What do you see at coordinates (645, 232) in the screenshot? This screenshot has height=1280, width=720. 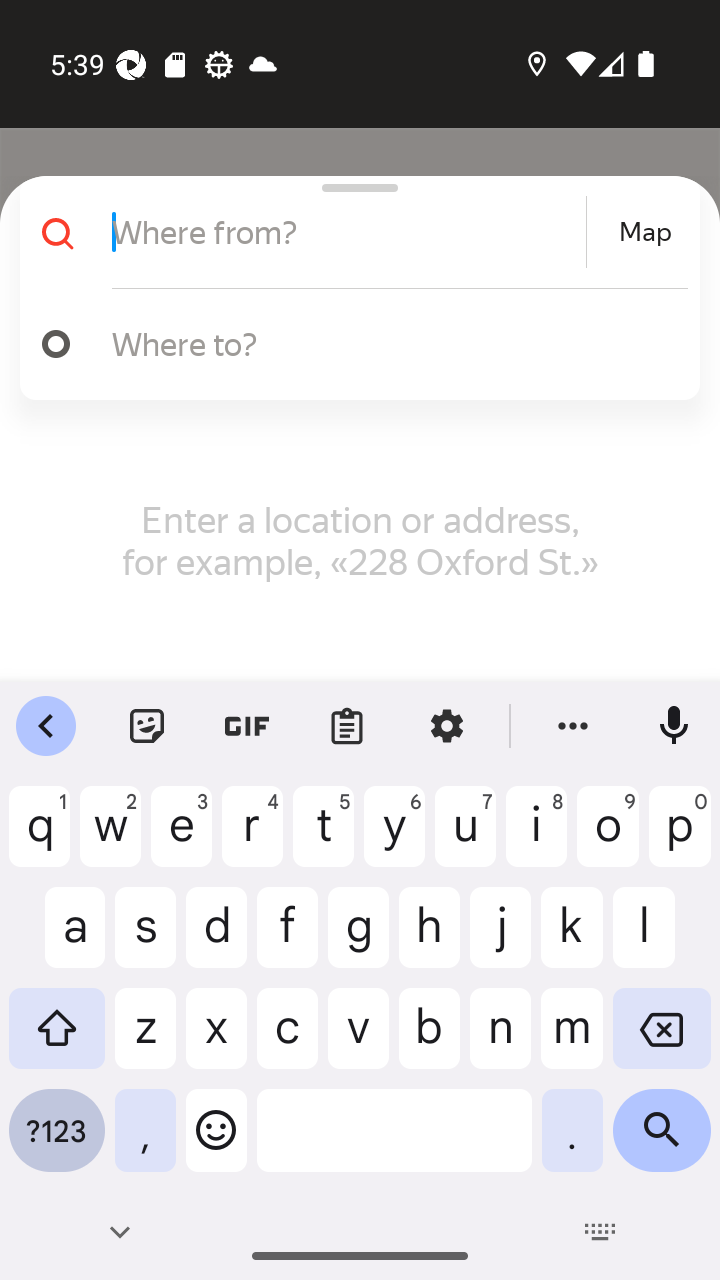 I see `Map` at bounding box center [645, 232].